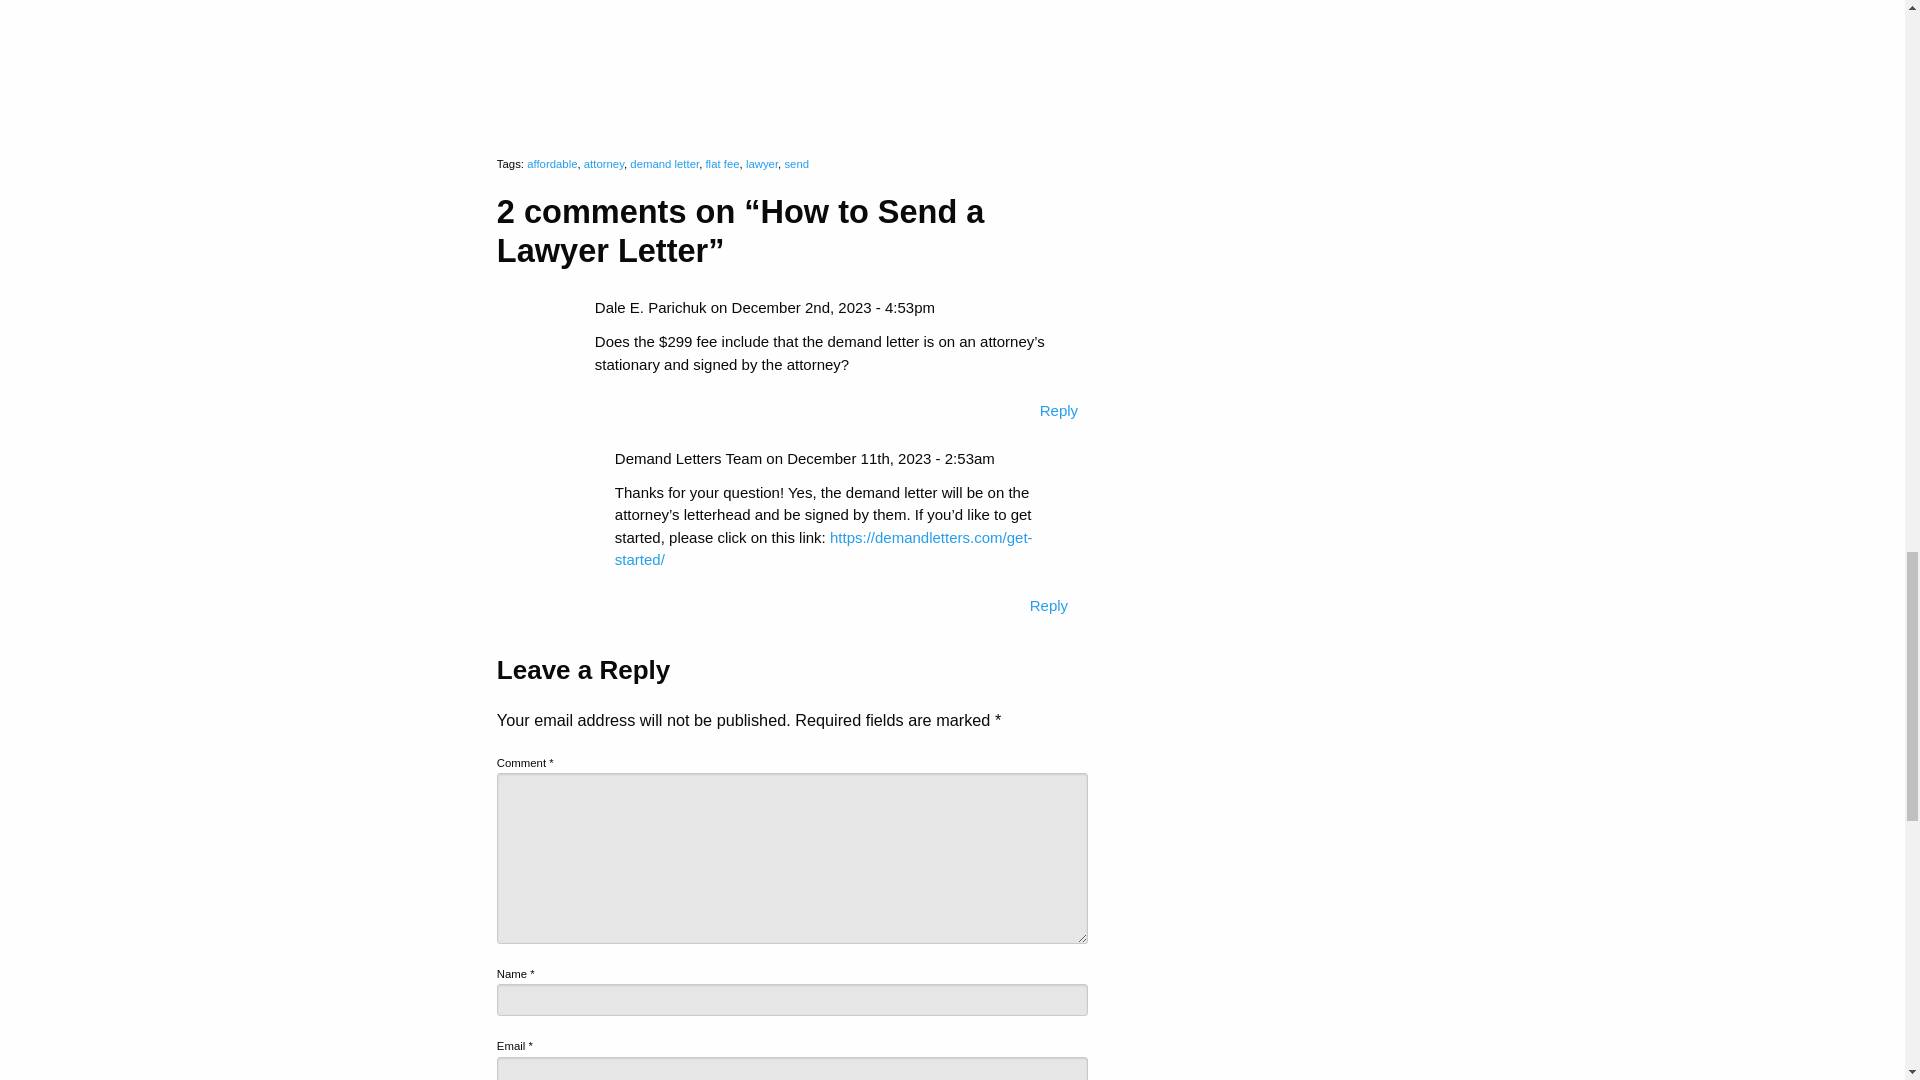 Image resolution: width=1920 pixels, height=1080 pixels. What do you see at coordinates (664, 163) in the screenshot?
I see `demand letter` at bounding box center [664, 163].